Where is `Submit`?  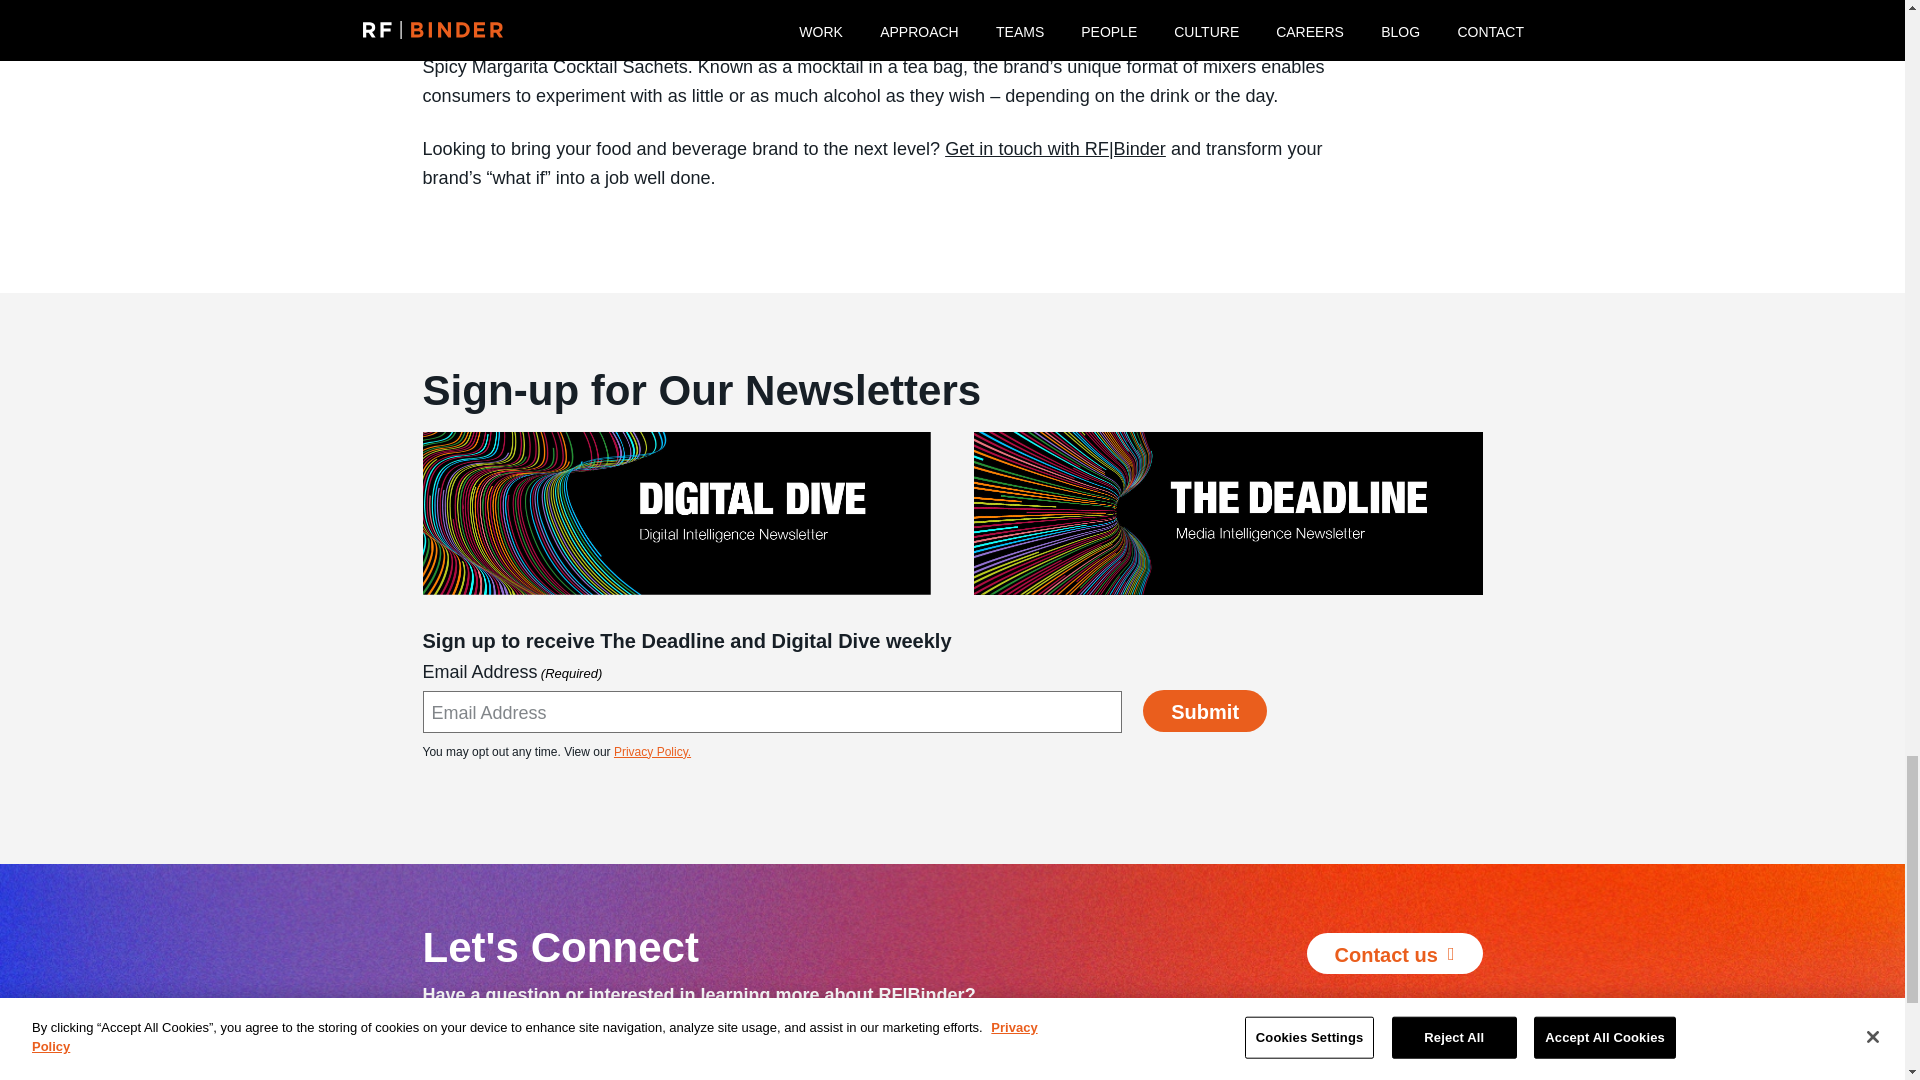
Submit is located at coordinates (1204, 711).